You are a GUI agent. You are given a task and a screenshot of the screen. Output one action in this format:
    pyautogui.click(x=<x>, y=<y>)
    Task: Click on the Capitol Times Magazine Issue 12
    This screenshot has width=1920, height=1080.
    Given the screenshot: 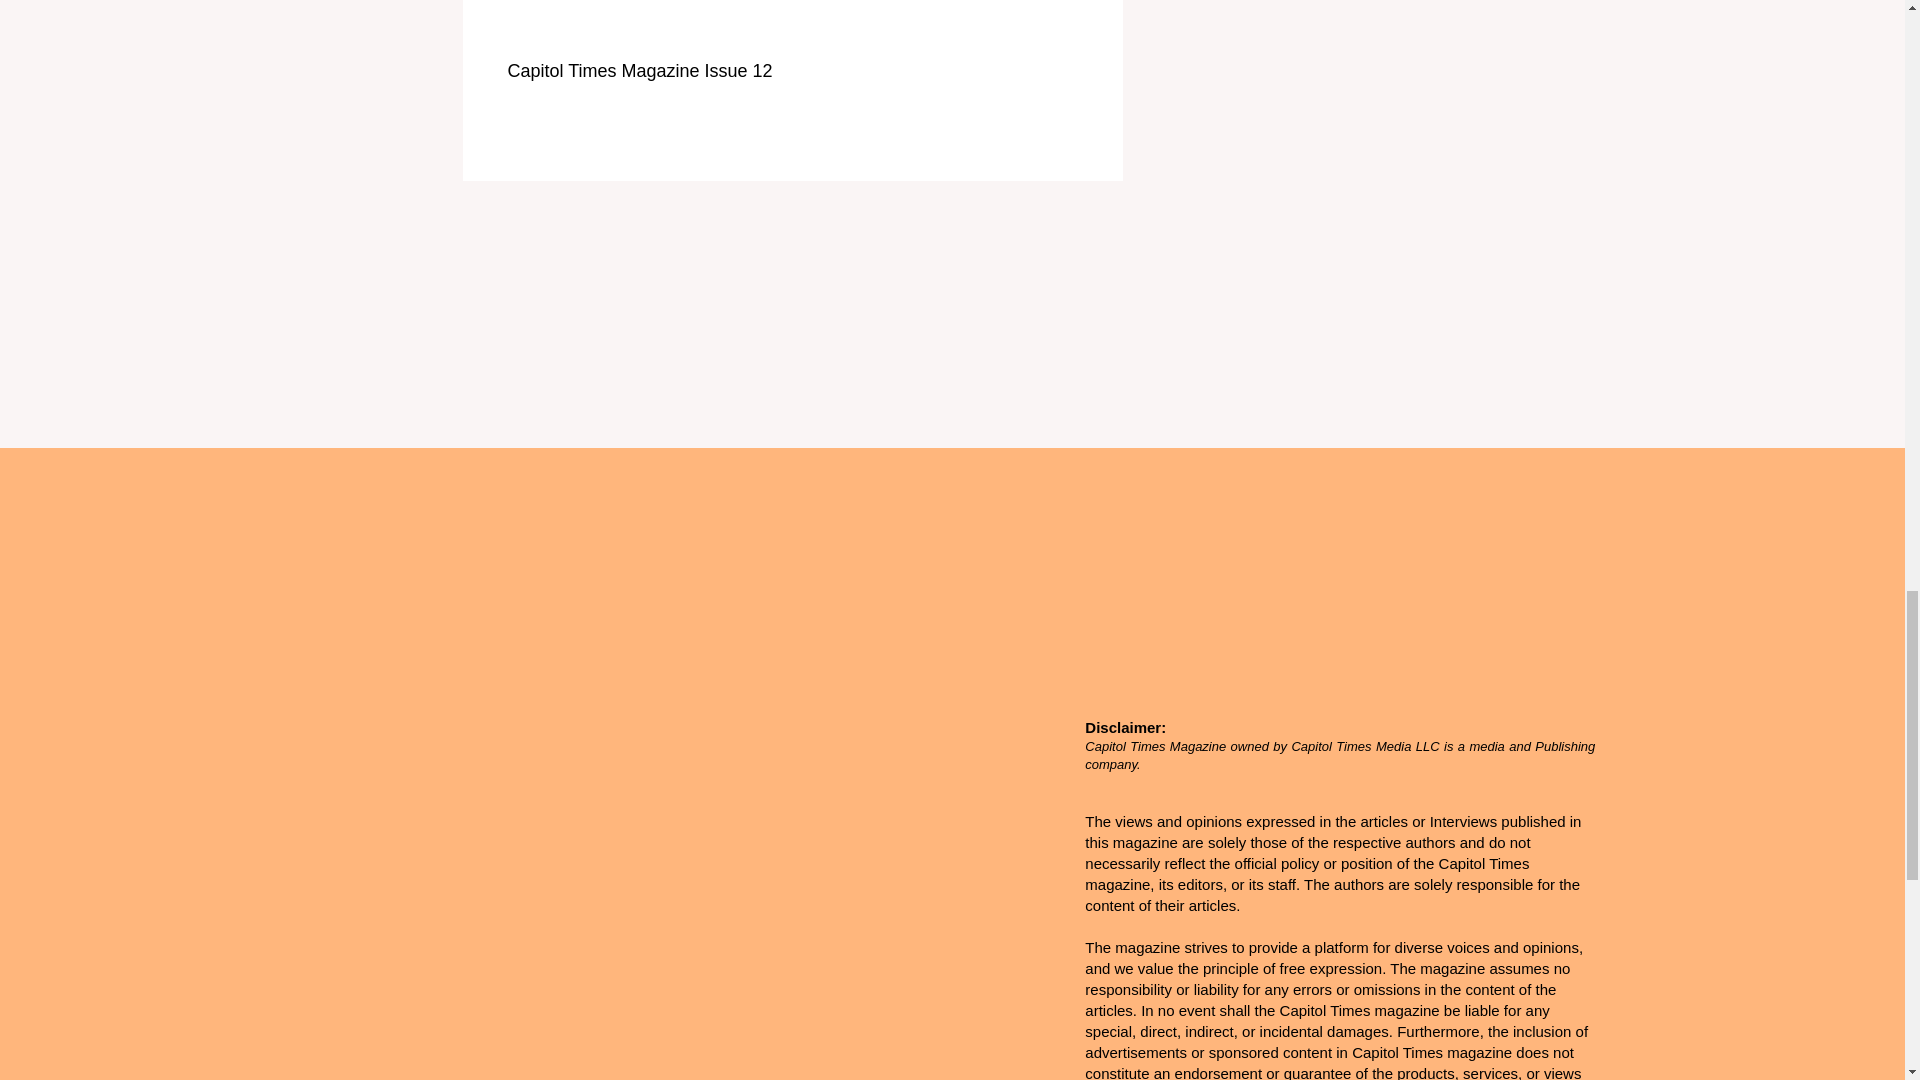 What is the action you would take?
    pyautogui.click(x=710, y=71)
    